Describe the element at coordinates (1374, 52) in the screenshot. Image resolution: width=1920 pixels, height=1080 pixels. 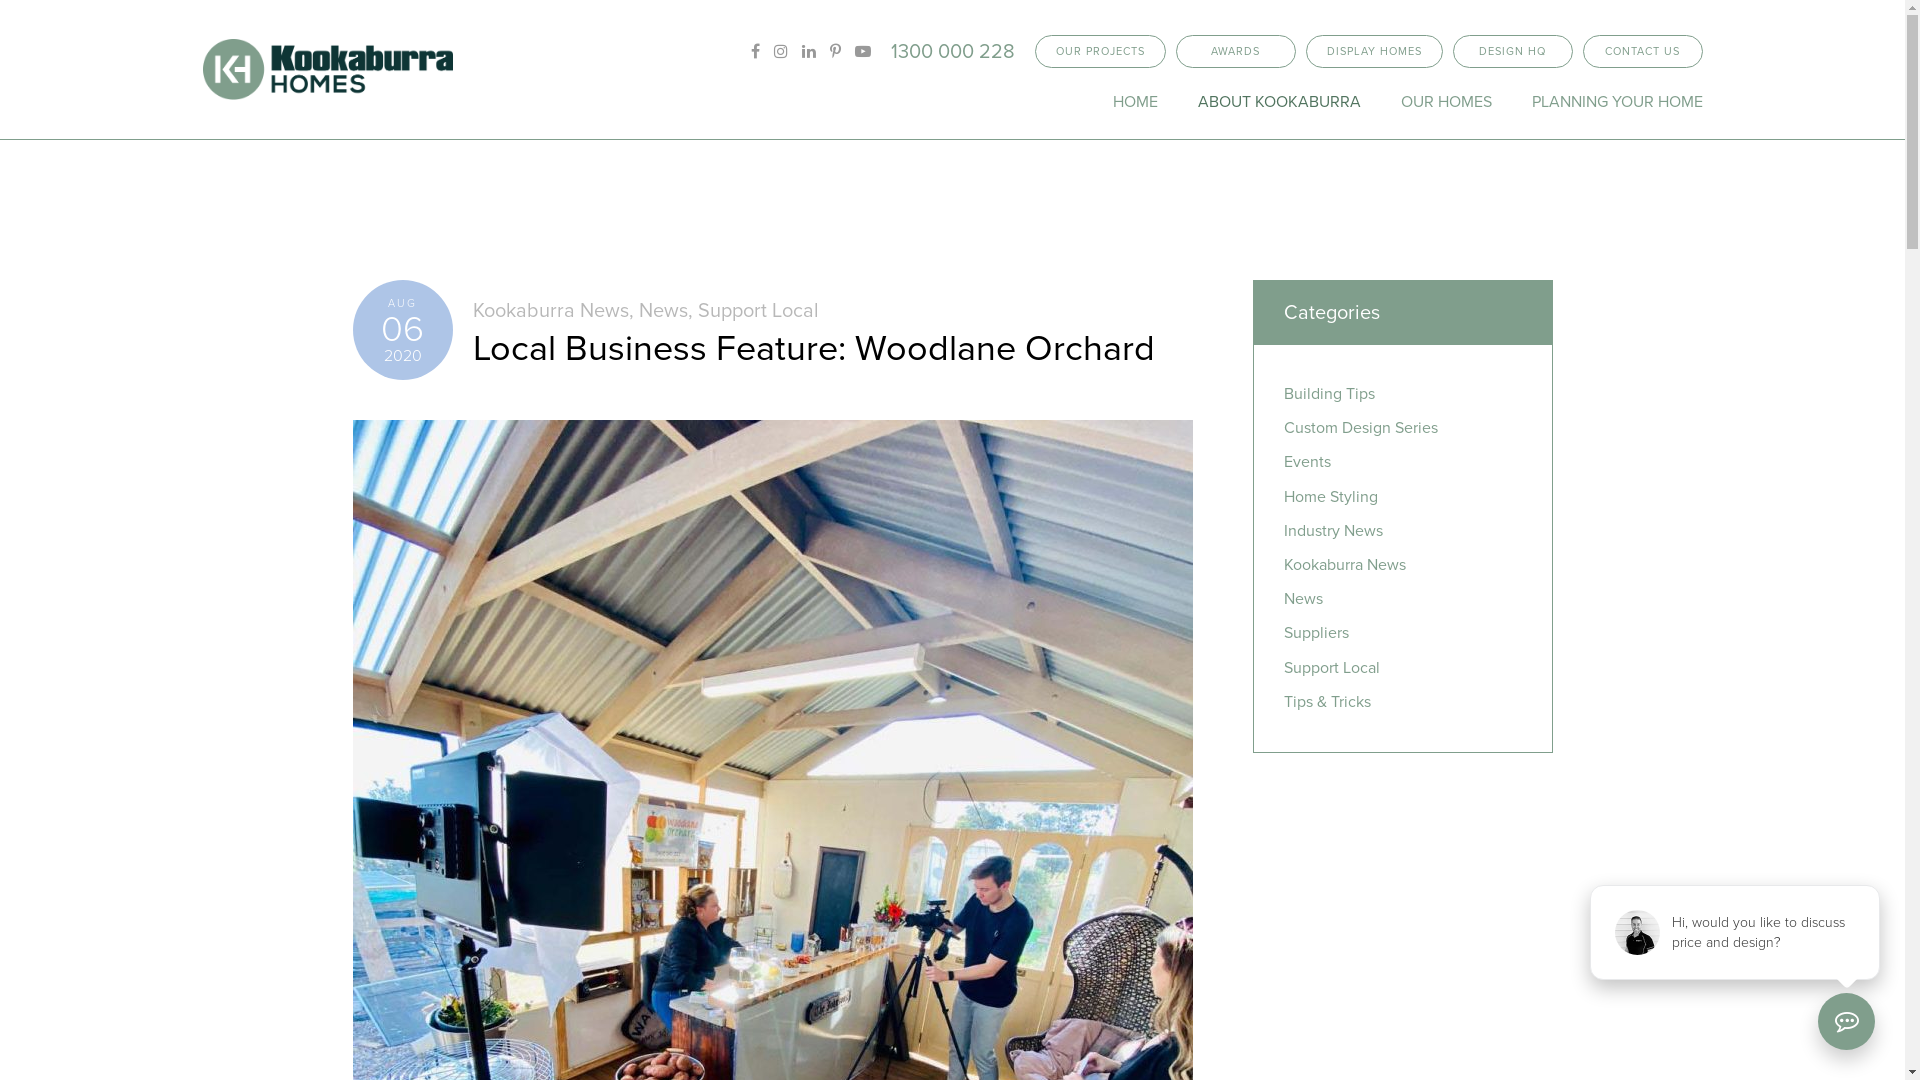
I see `DISPLAY HOMES` at that location.